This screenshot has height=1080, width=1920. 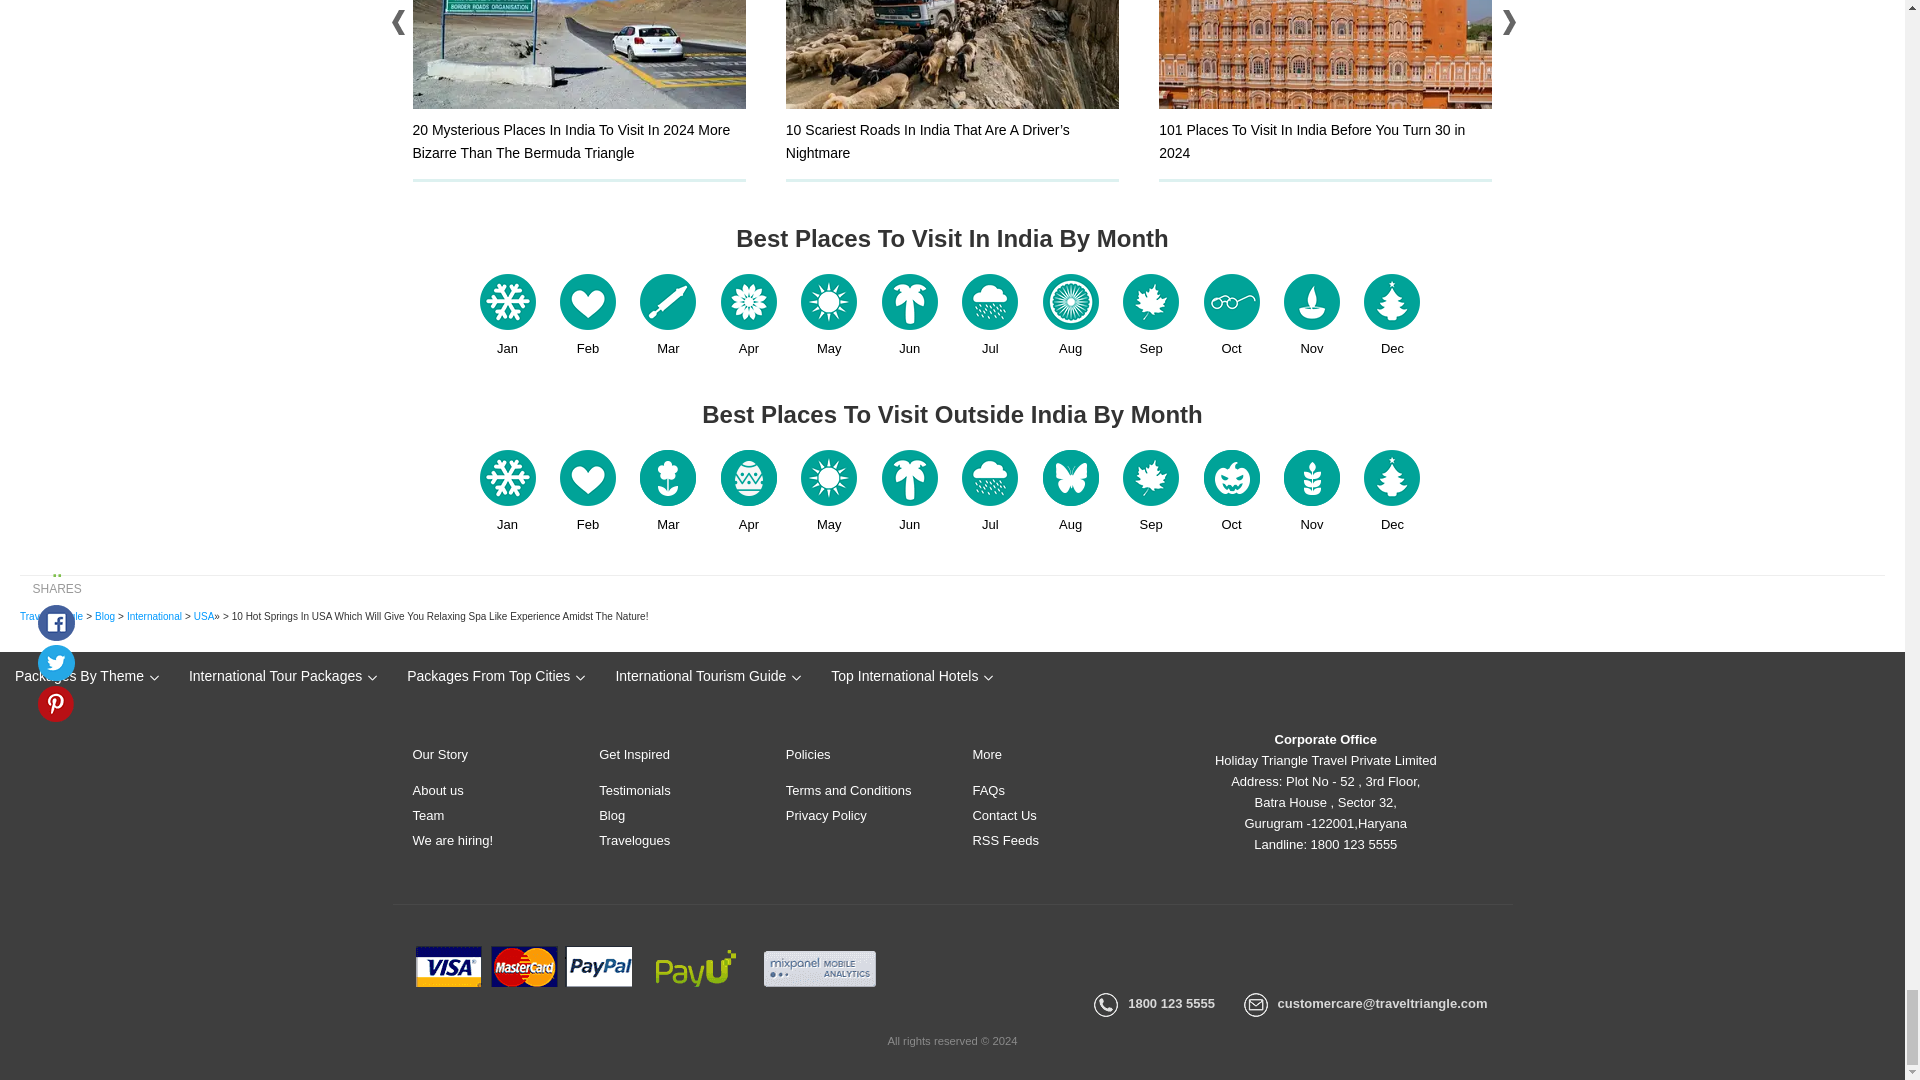 I want to click on International, so click(x=154, y=616).